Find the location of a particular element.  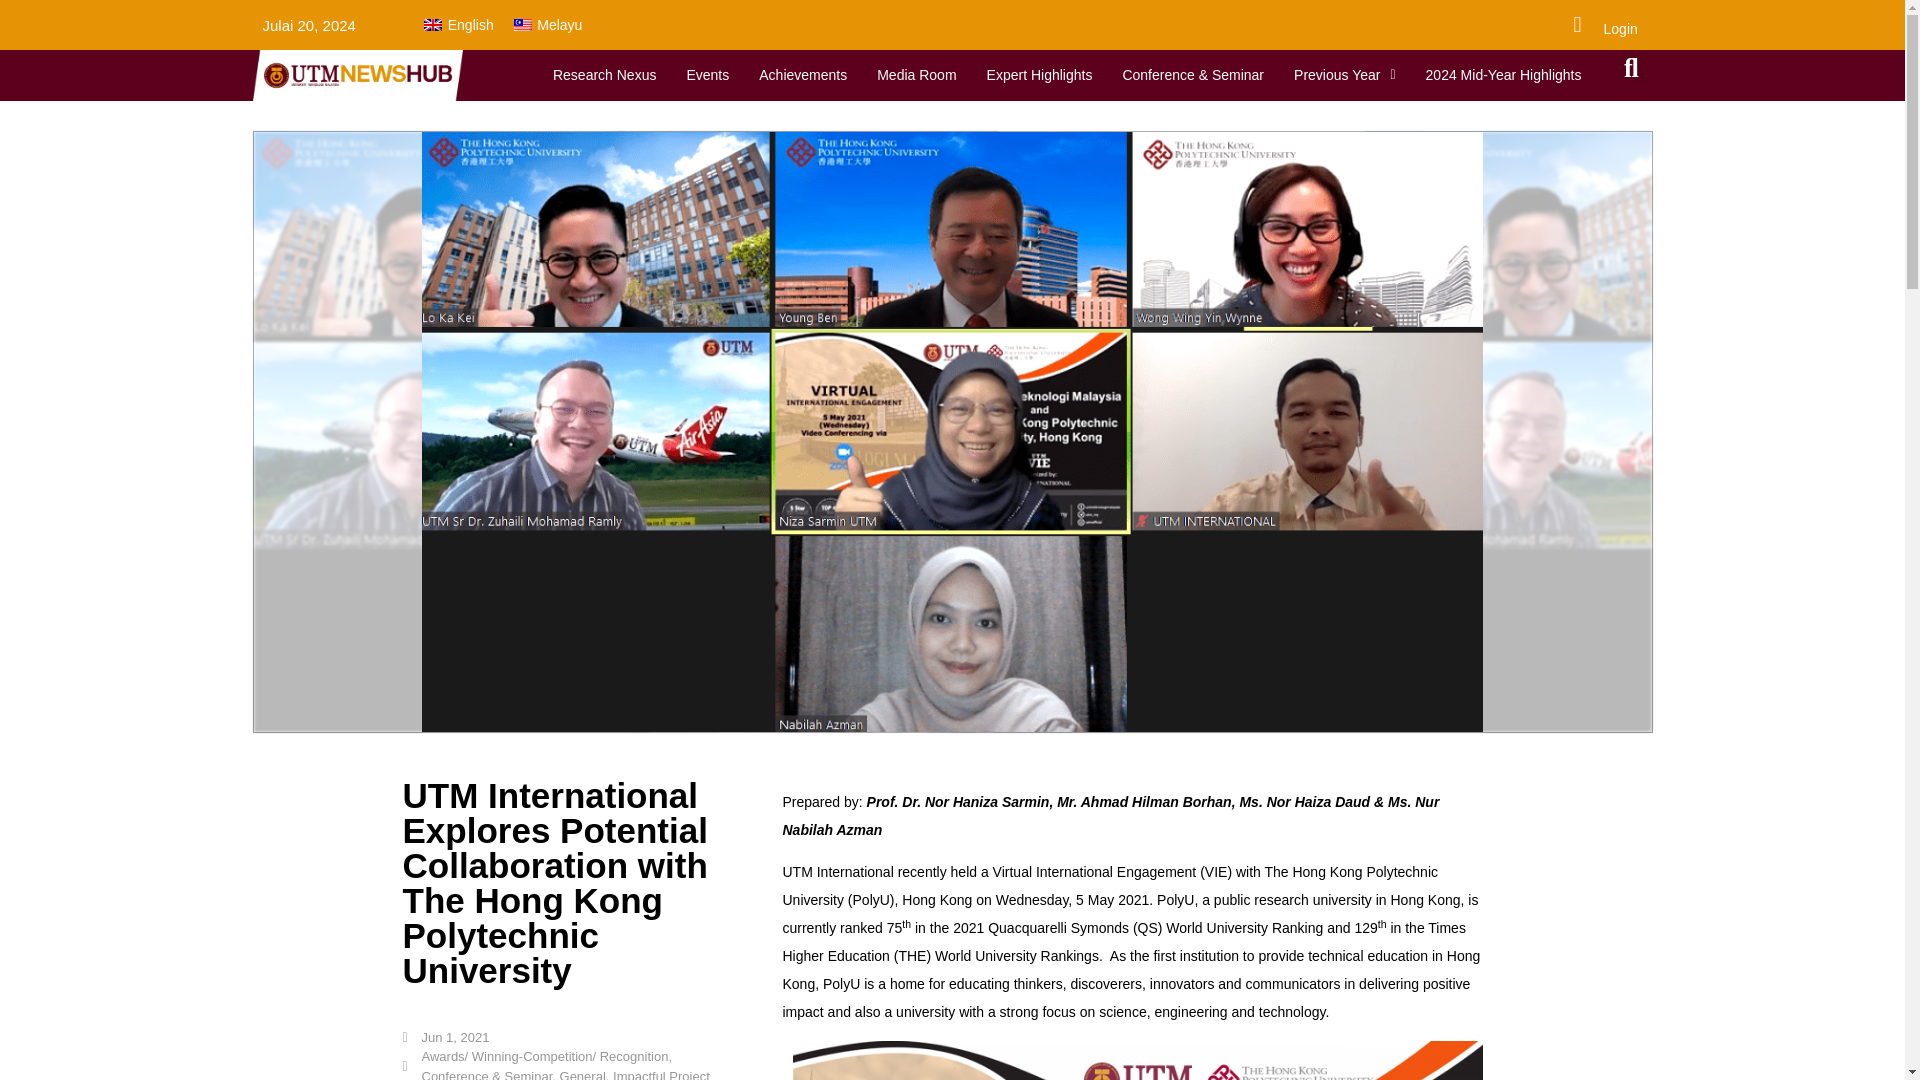

2024 Mid-Year Highlights is located at coordinates (1504, 74).